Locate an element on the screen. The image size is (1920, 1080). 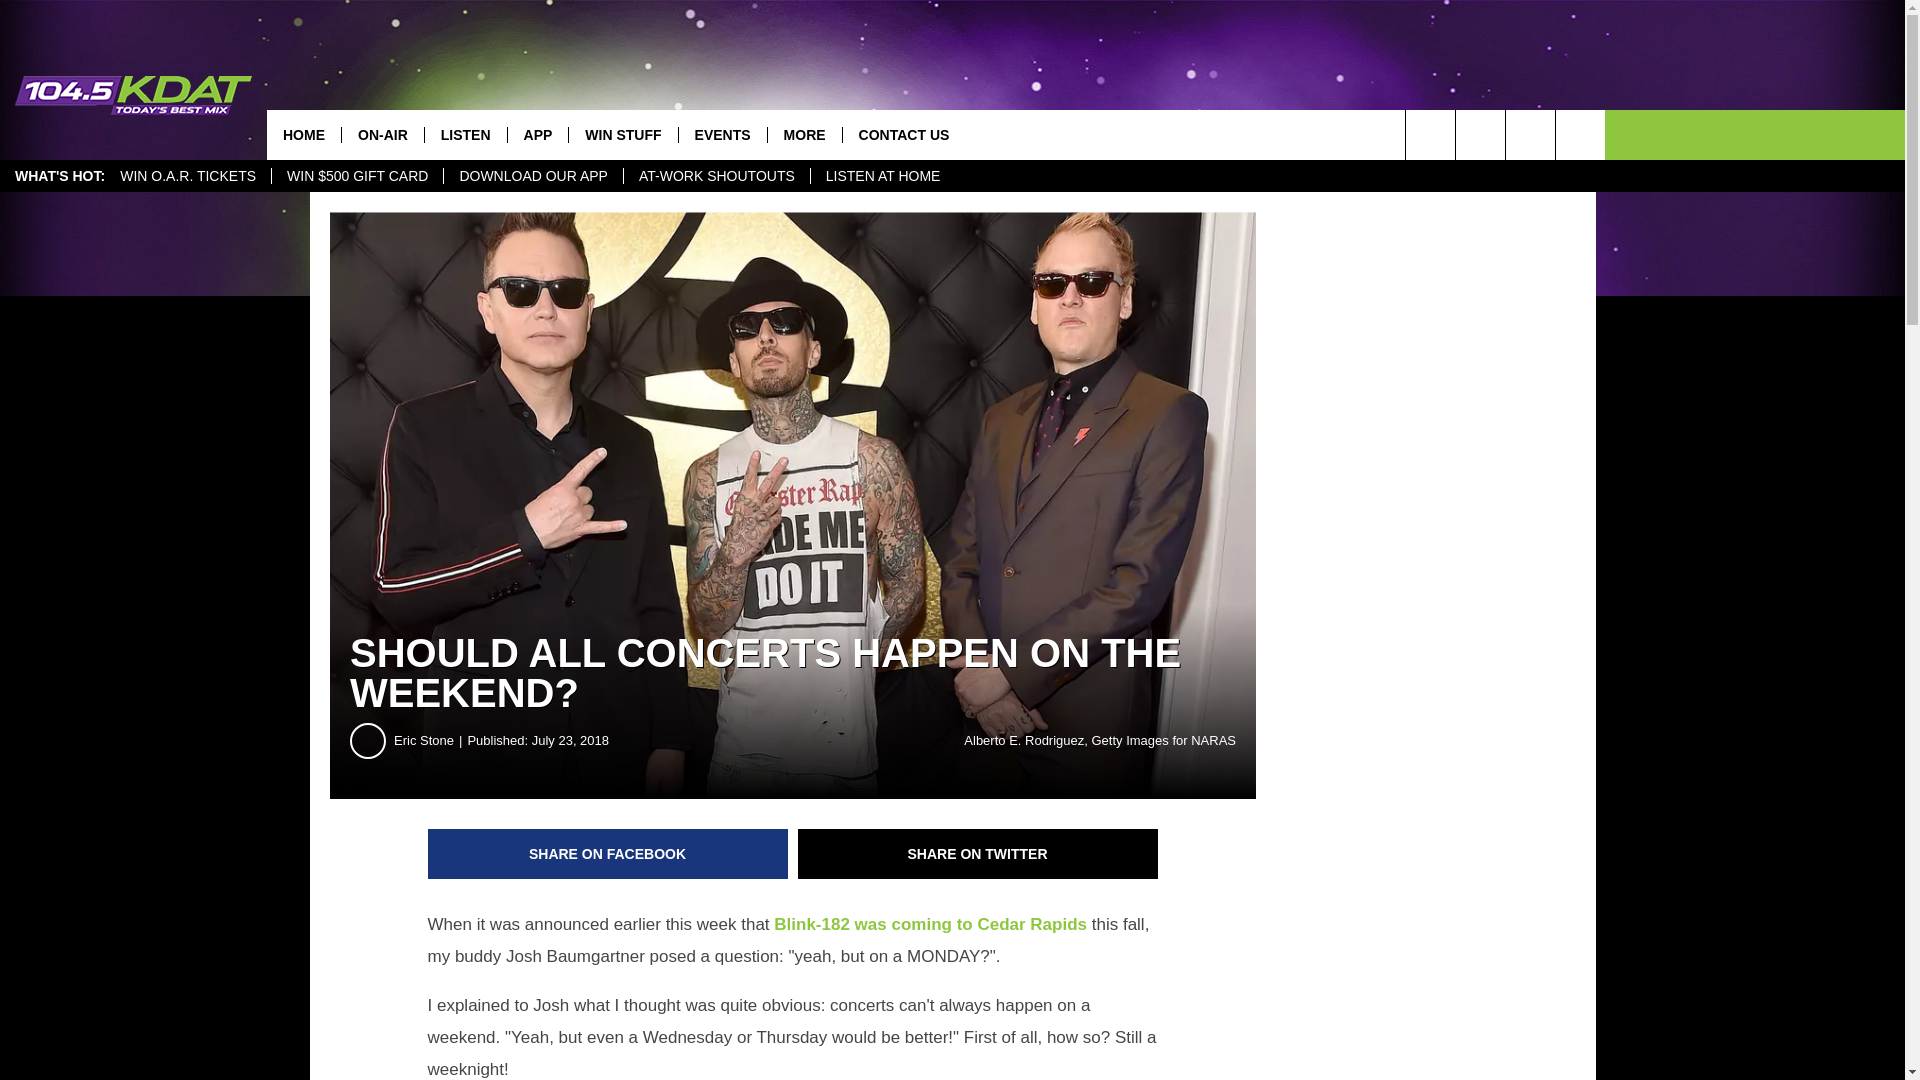
CONTACT US is located at coordinates (904, 134).